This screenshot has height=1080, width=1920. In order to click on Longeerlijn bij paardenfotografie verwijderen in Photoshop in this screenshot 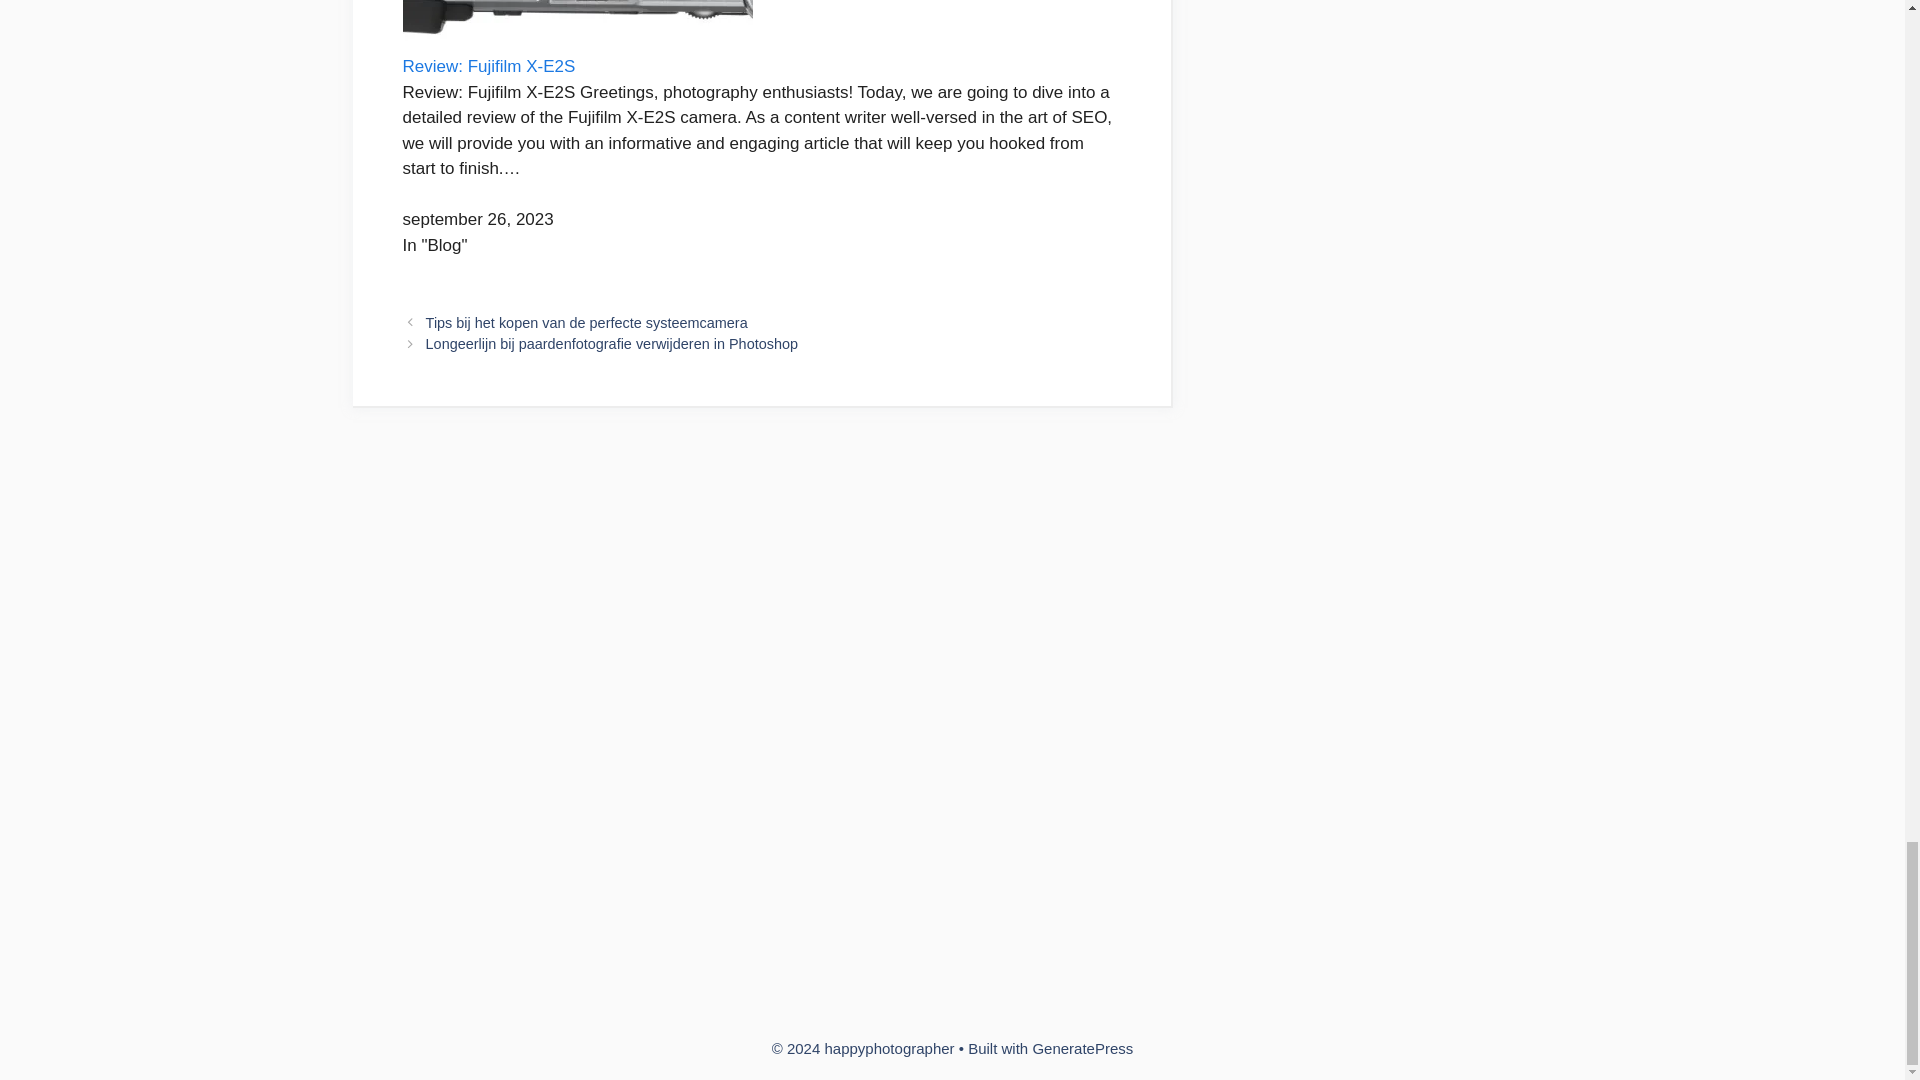, I will do `click(612, 344)`.